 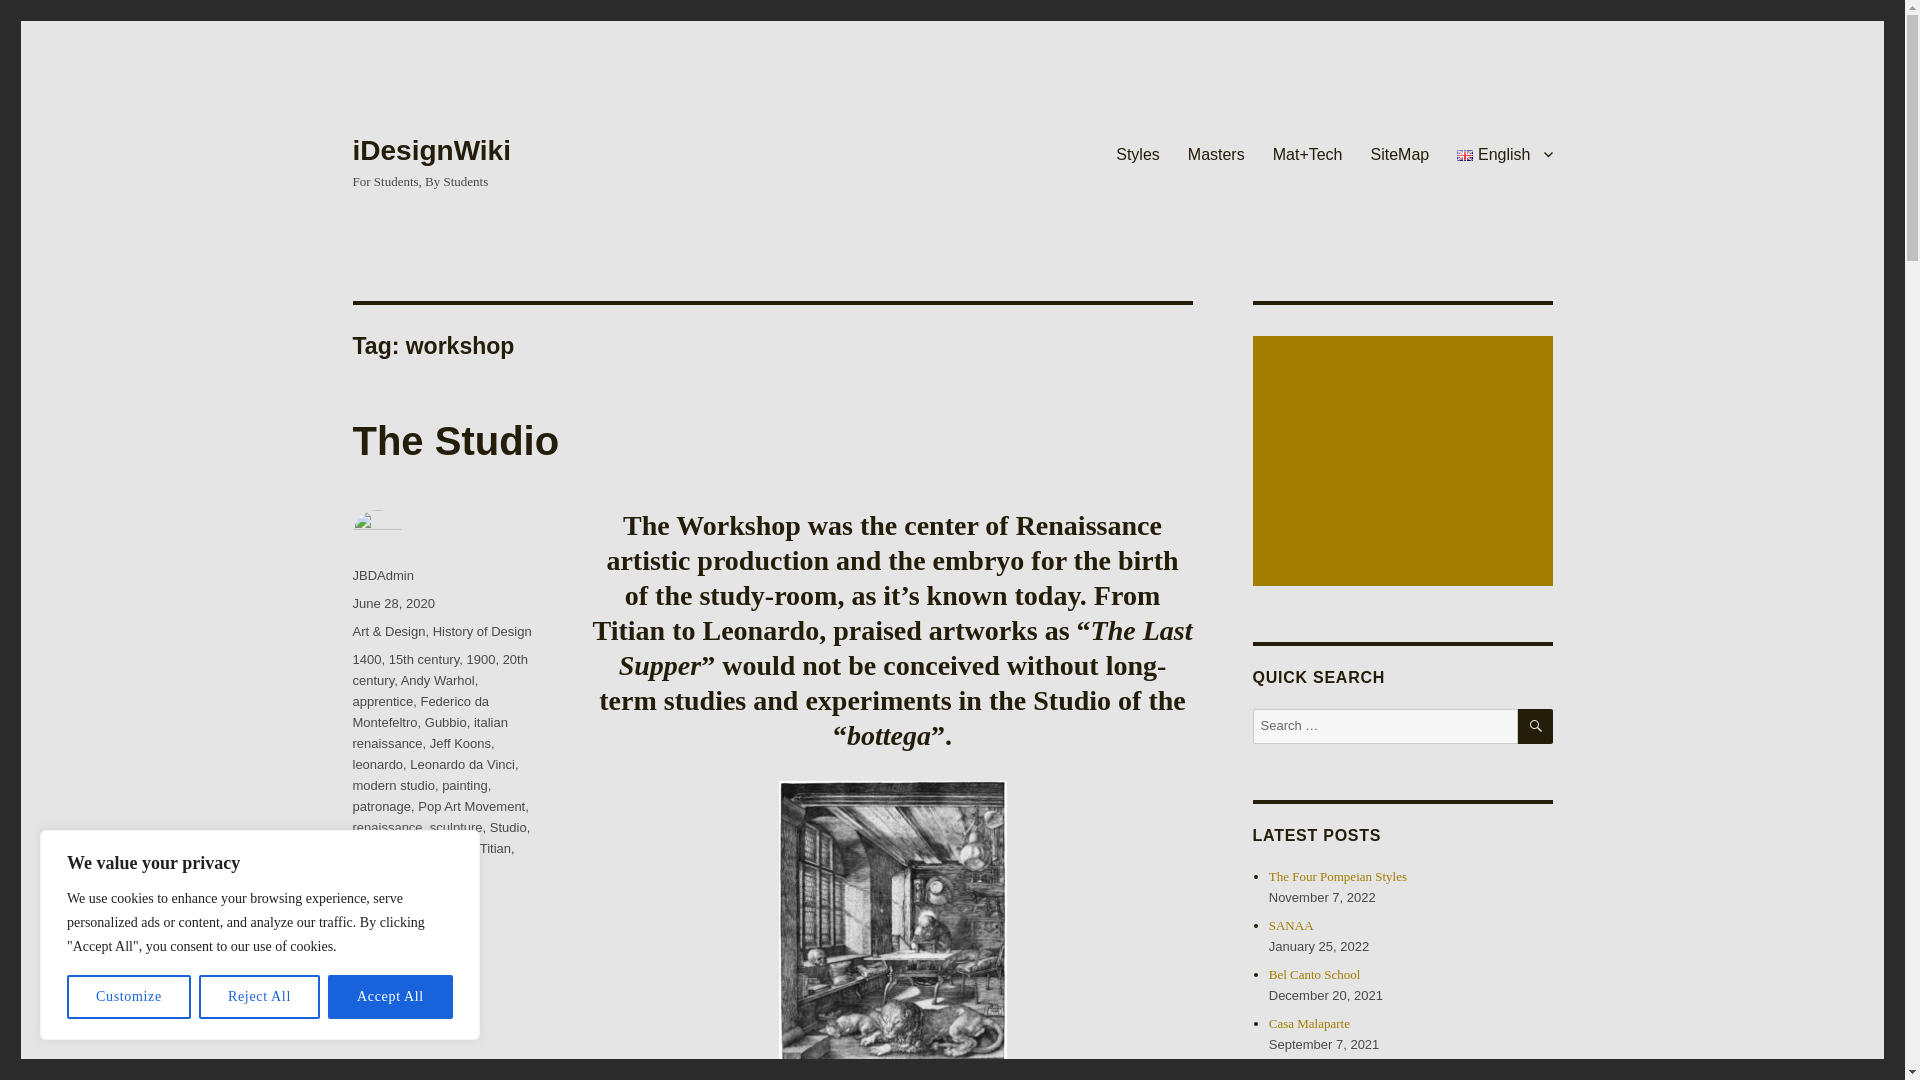 I want to click on English, so click(x=1504, y=153).